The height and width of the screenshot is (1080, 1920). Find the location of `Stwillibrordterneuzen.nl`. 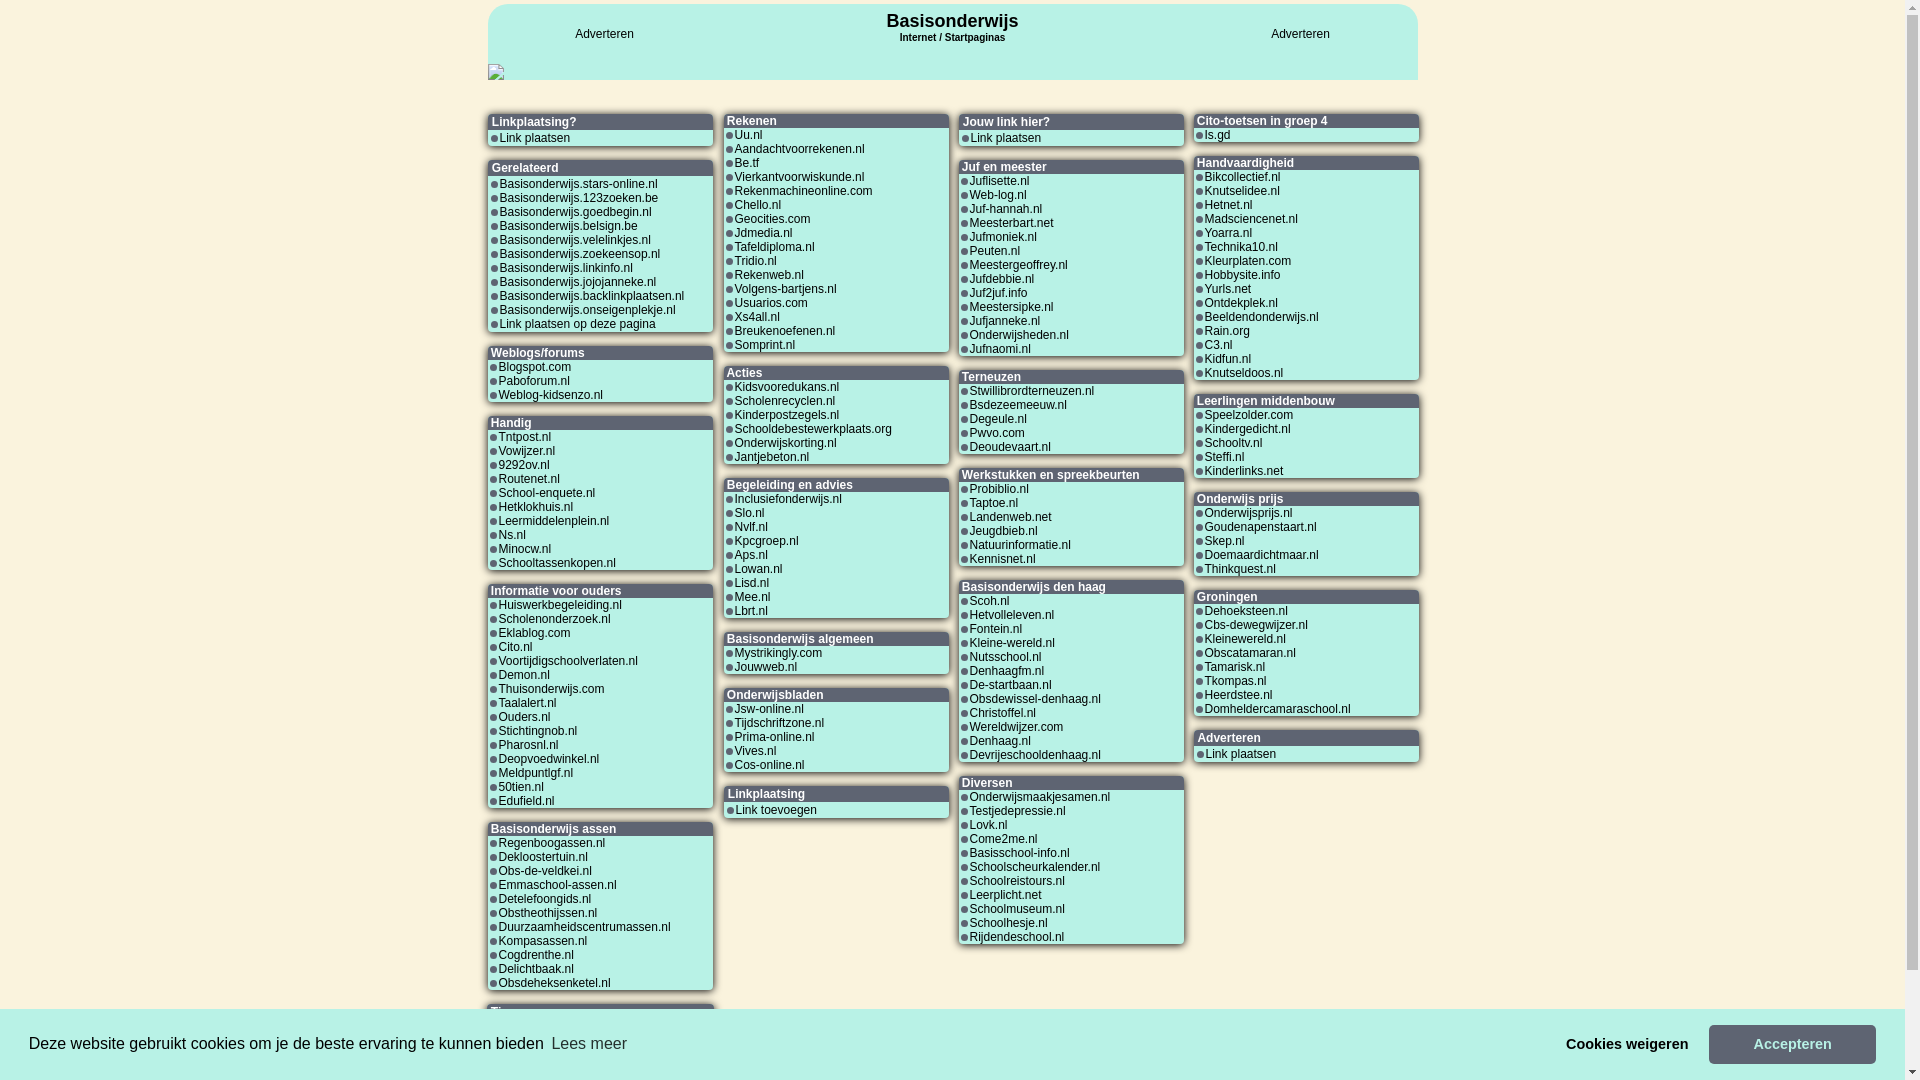

Stwillibrordterneuzen.nl is located at coordinates (1032, 391).